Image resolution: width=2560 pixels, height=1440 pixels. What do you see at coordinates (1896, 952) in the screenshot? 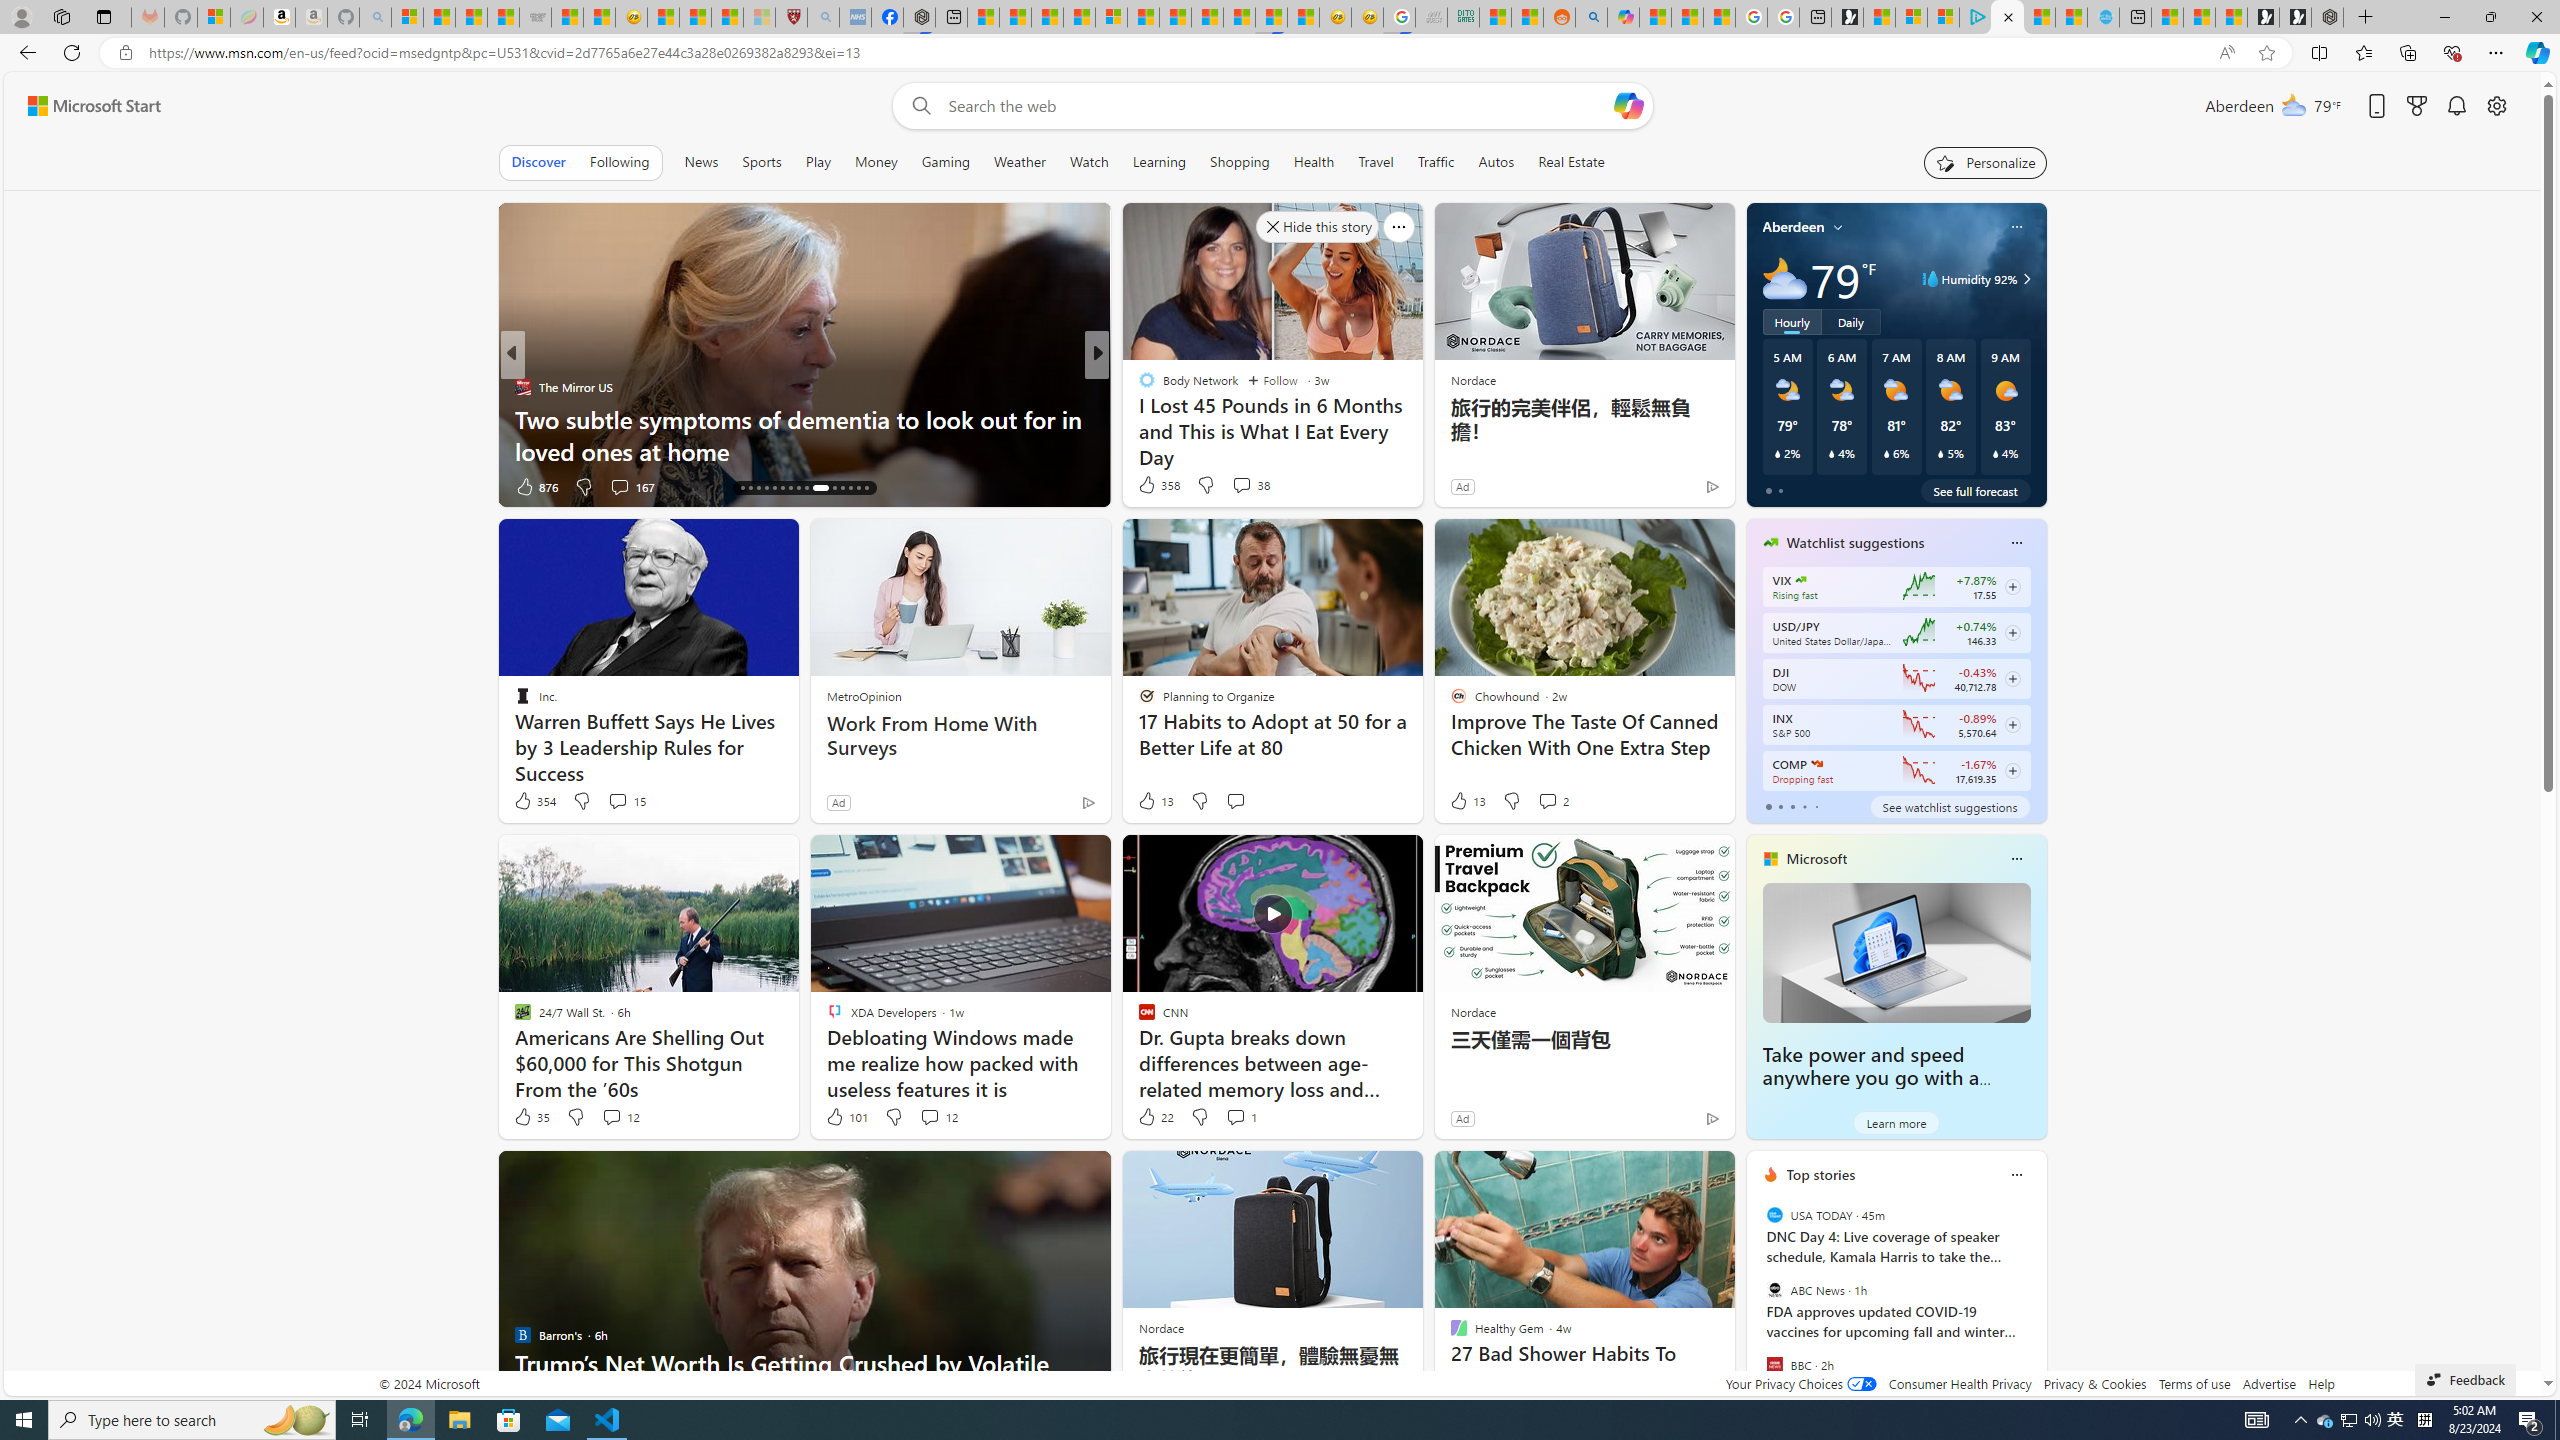
I see `Take power and speed anywhere you go with a Windows laptop.` at bounding box center [1896, 952].